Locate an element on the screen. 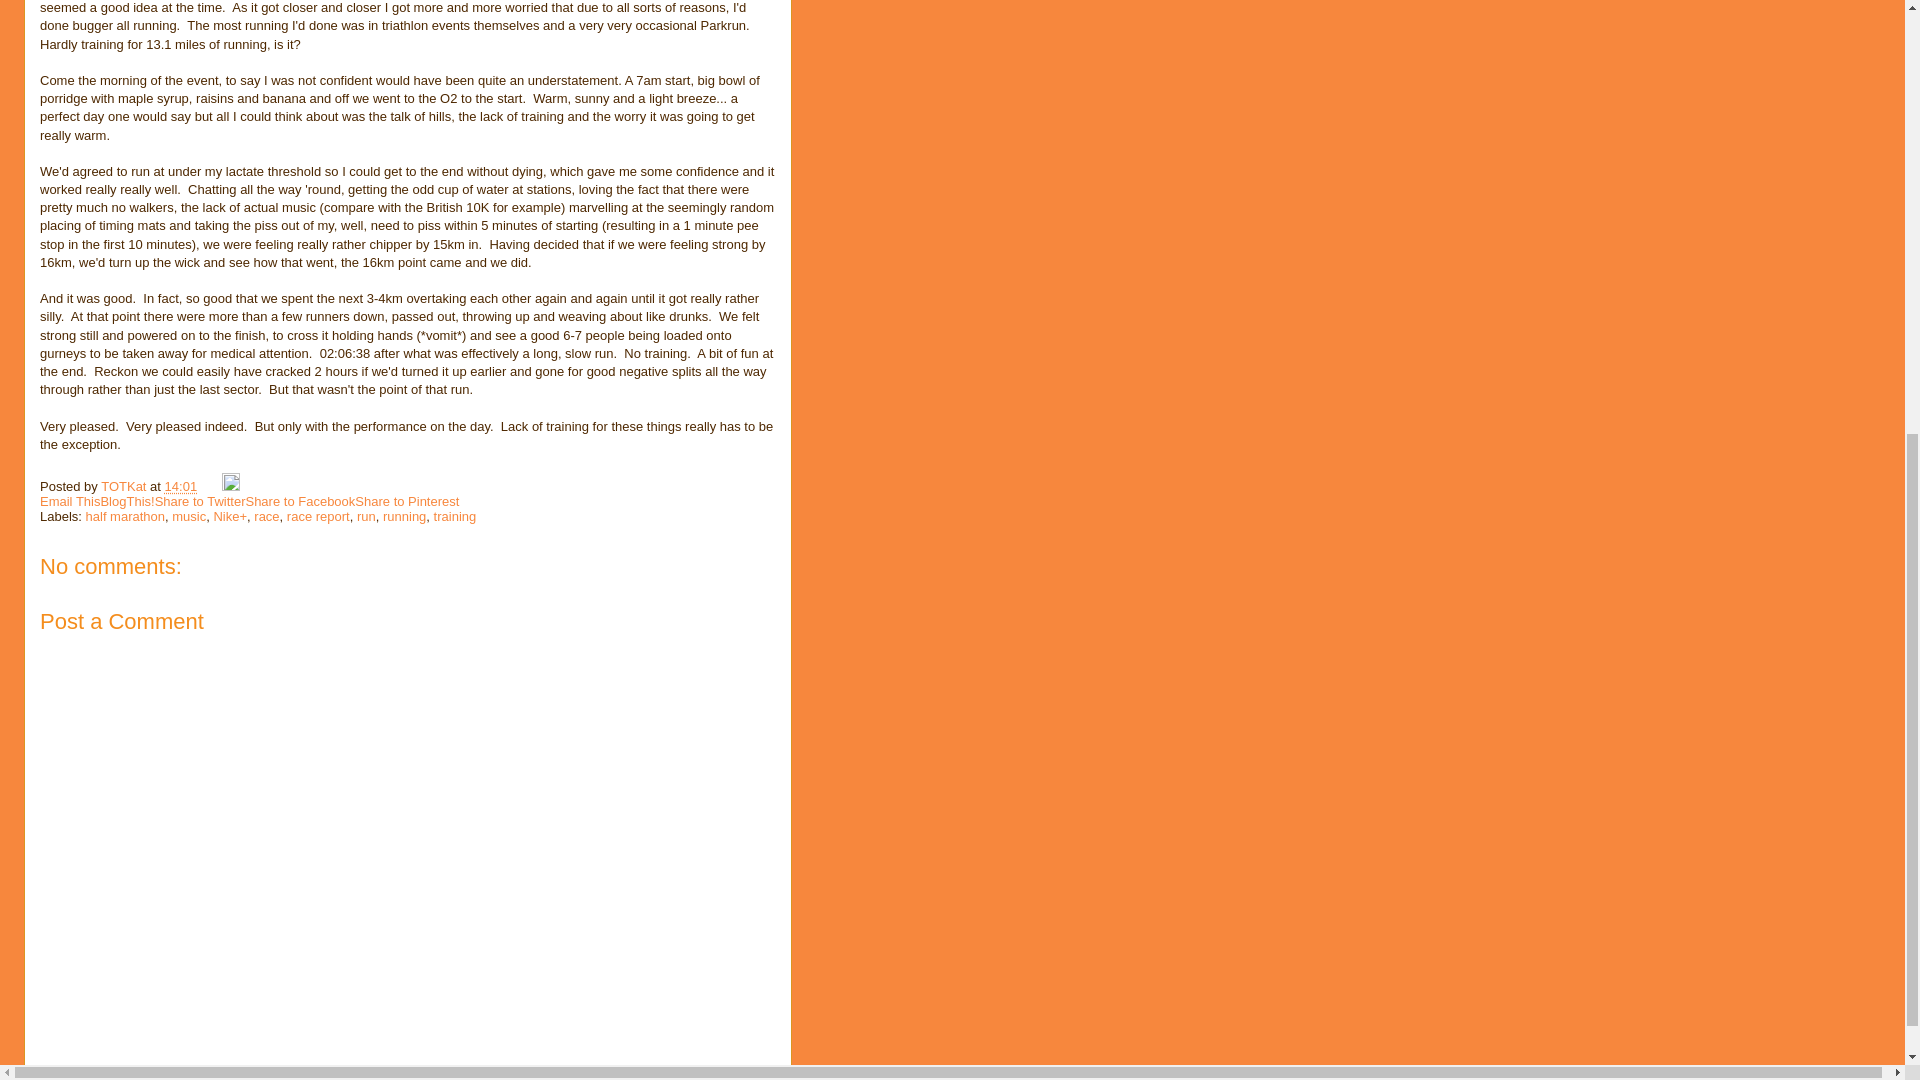  training is located at coordinates (454, 516).